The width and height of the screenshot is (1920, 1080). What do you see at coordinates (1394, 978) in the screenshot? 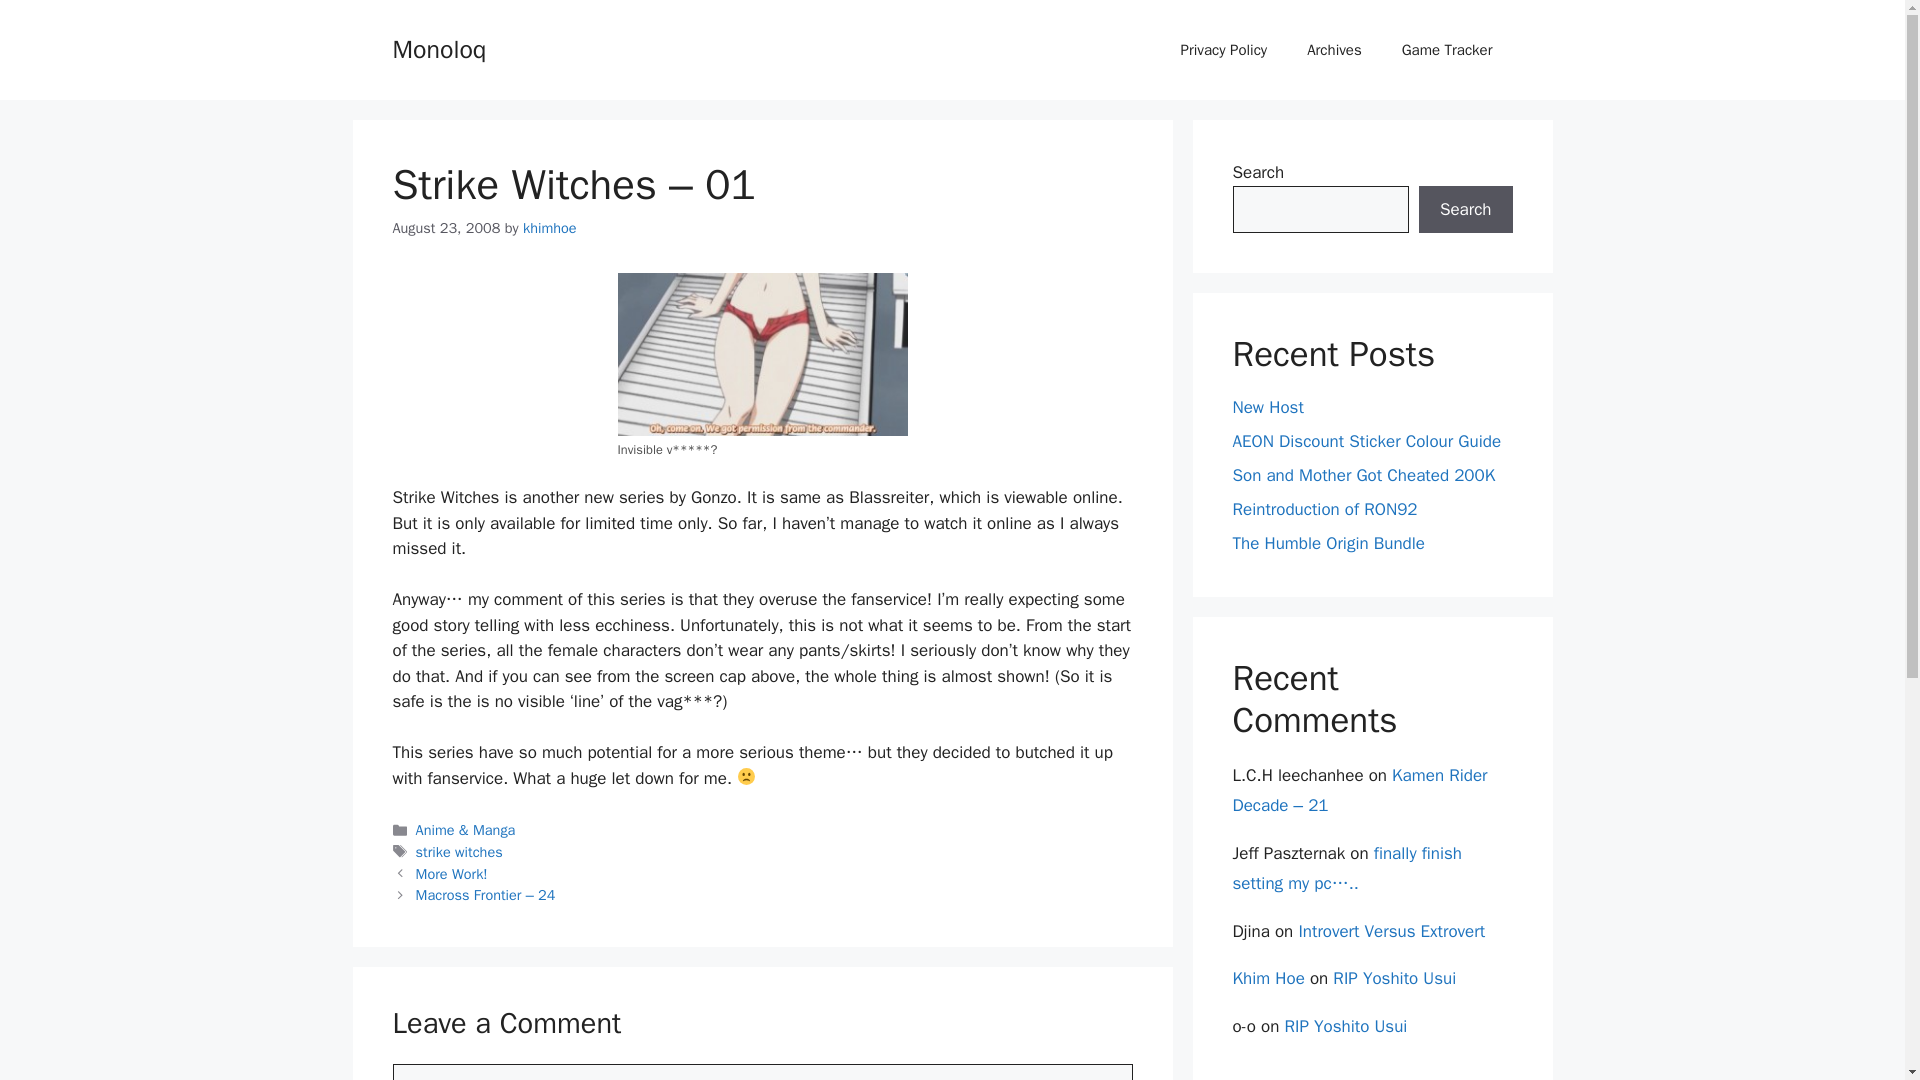
I see `RIP Yoshito Usui` at bounding box center [1394, 978].